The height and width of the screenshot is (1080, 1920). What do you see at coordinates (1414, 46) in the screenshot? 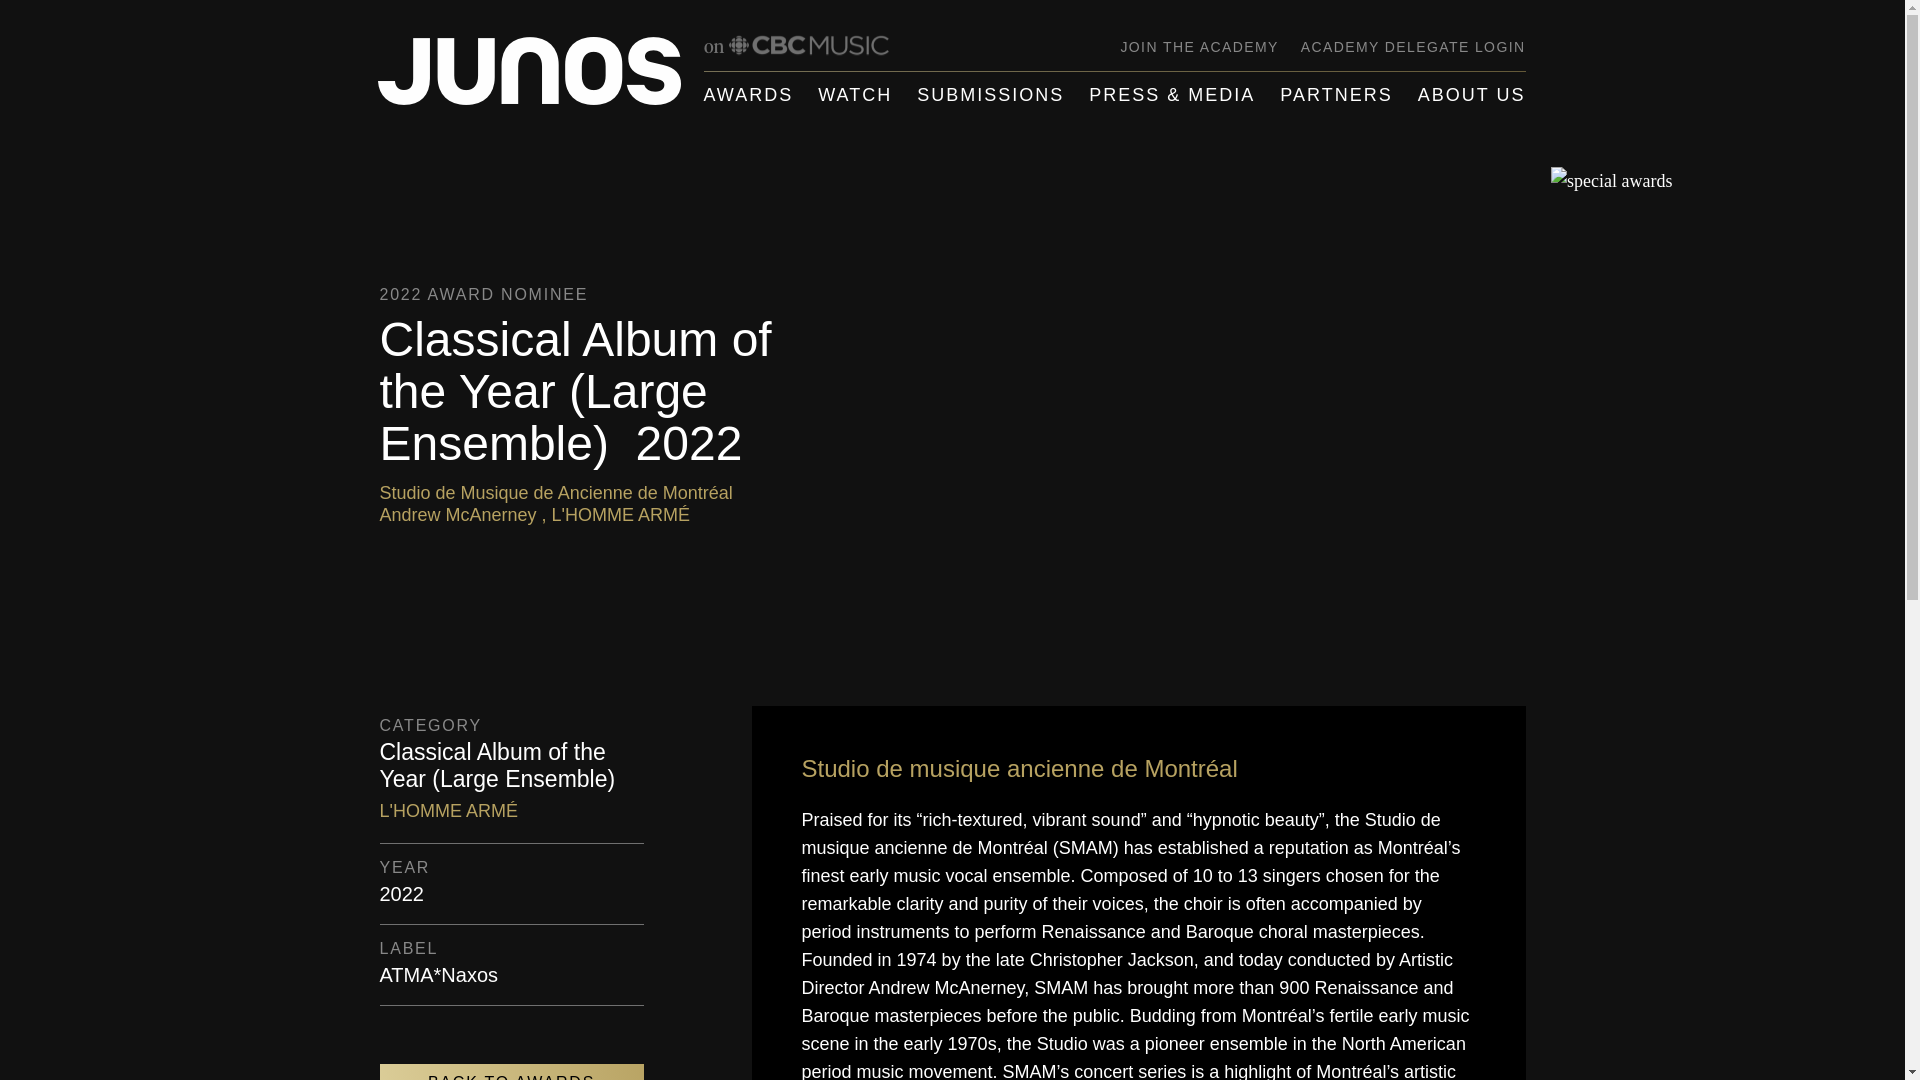
I see `ACADEMY DELEGATE LOGIN` at bounding box center [1414, 46].